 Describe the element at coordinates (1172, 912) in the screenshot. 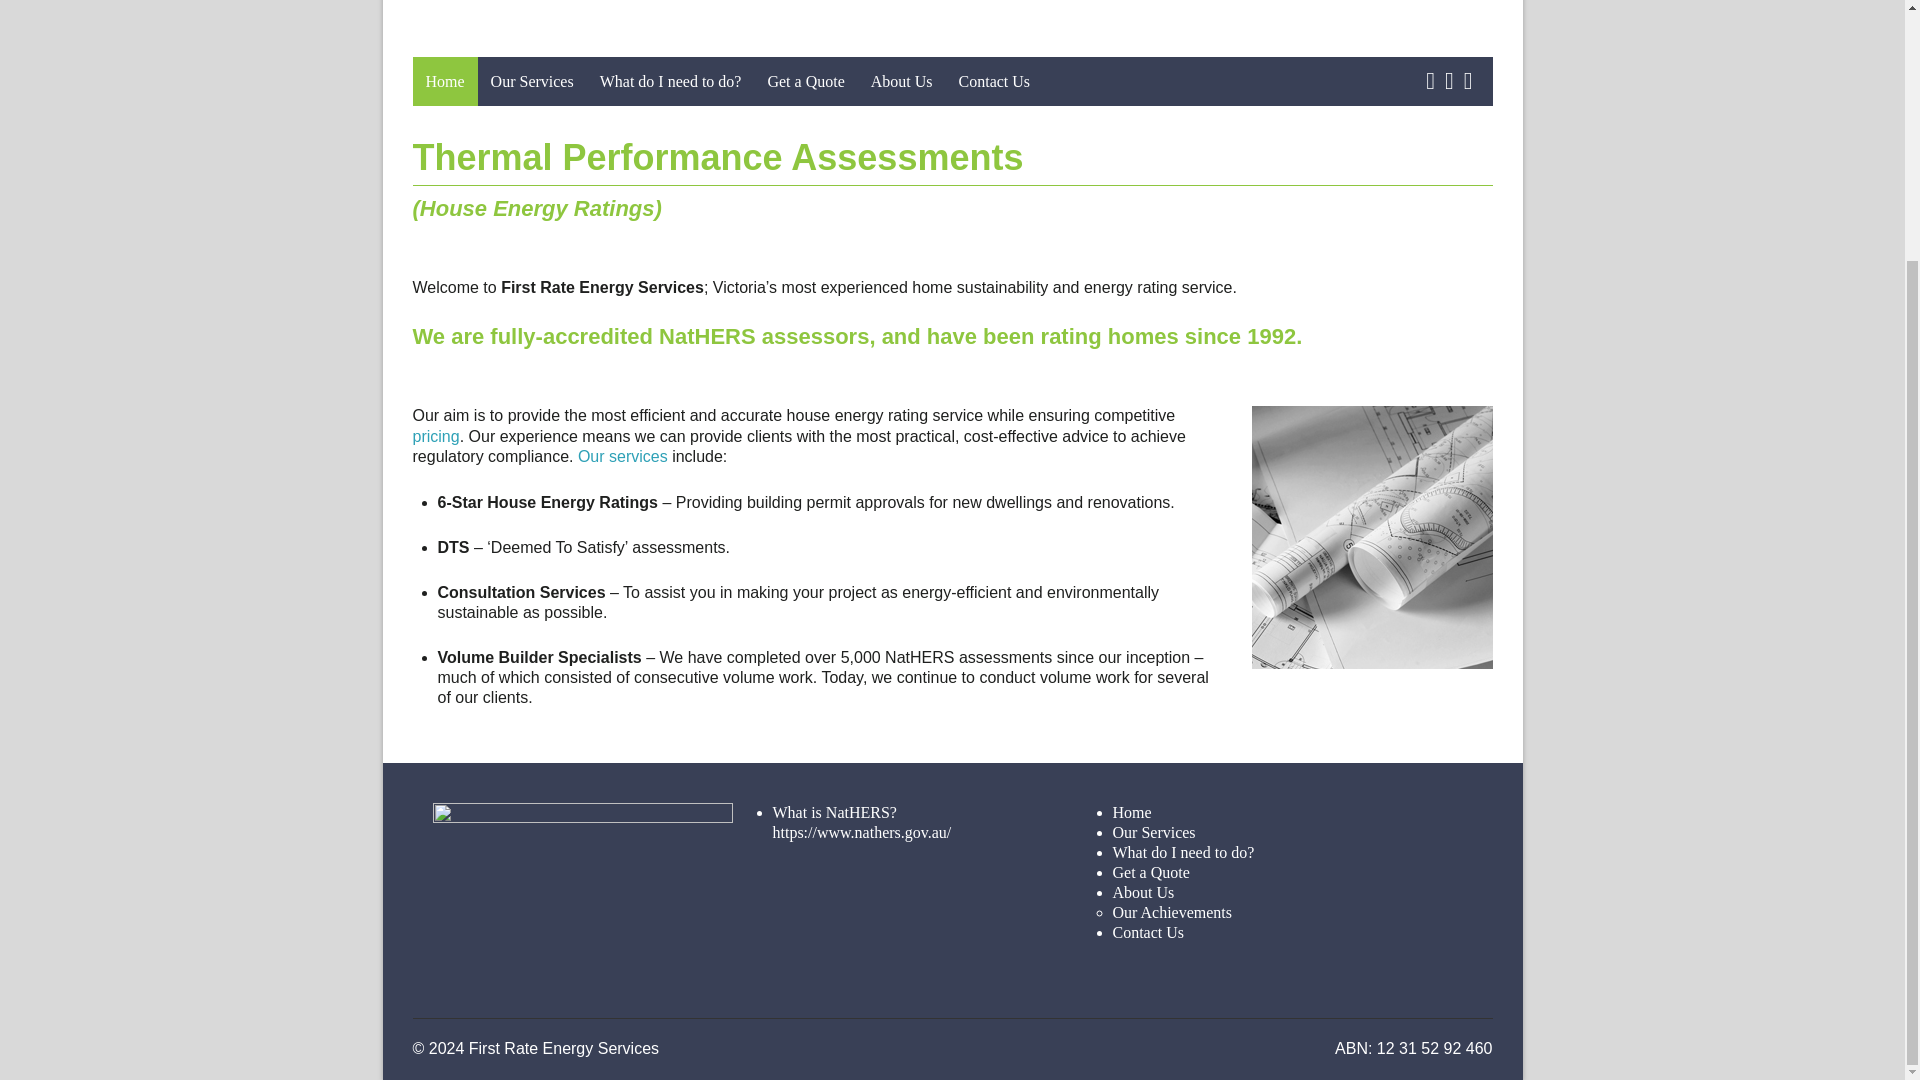

I see `Our Achievements` at that location.